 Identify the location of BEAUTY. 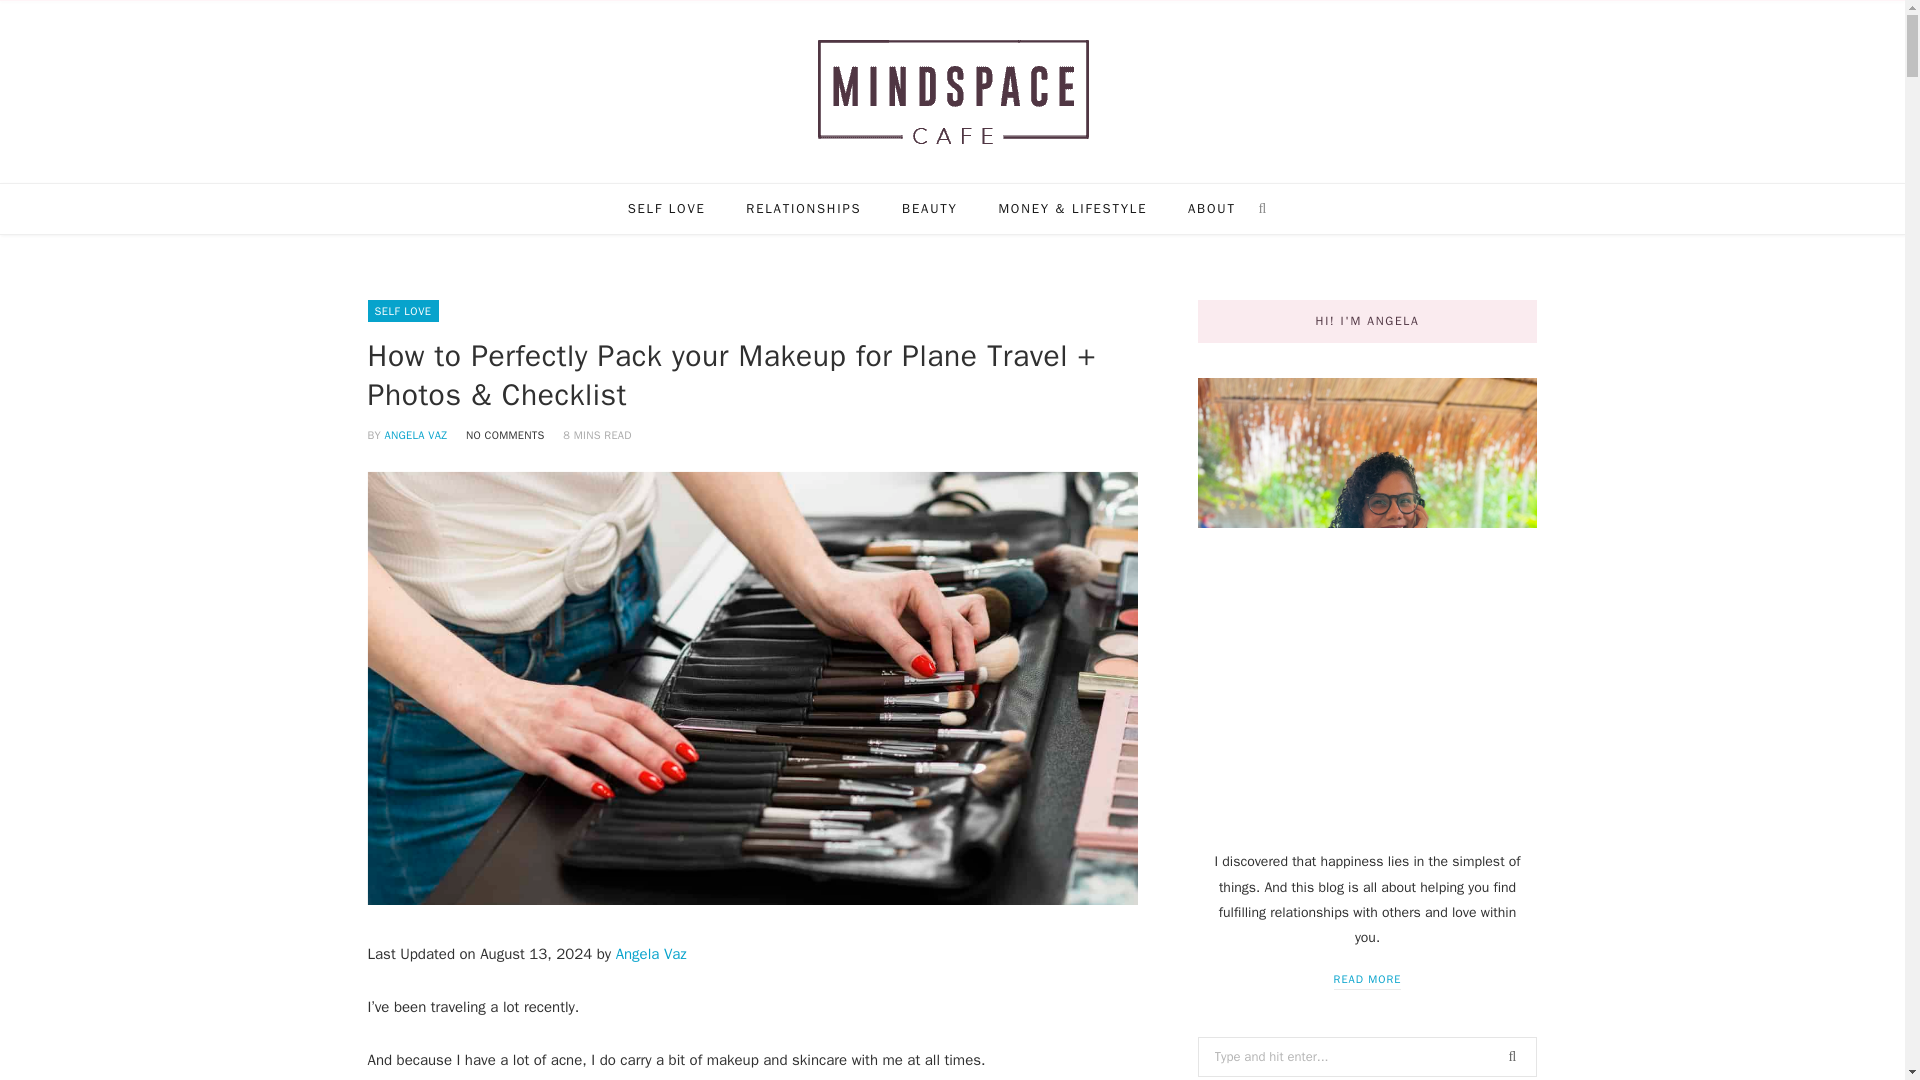
(929, 208).